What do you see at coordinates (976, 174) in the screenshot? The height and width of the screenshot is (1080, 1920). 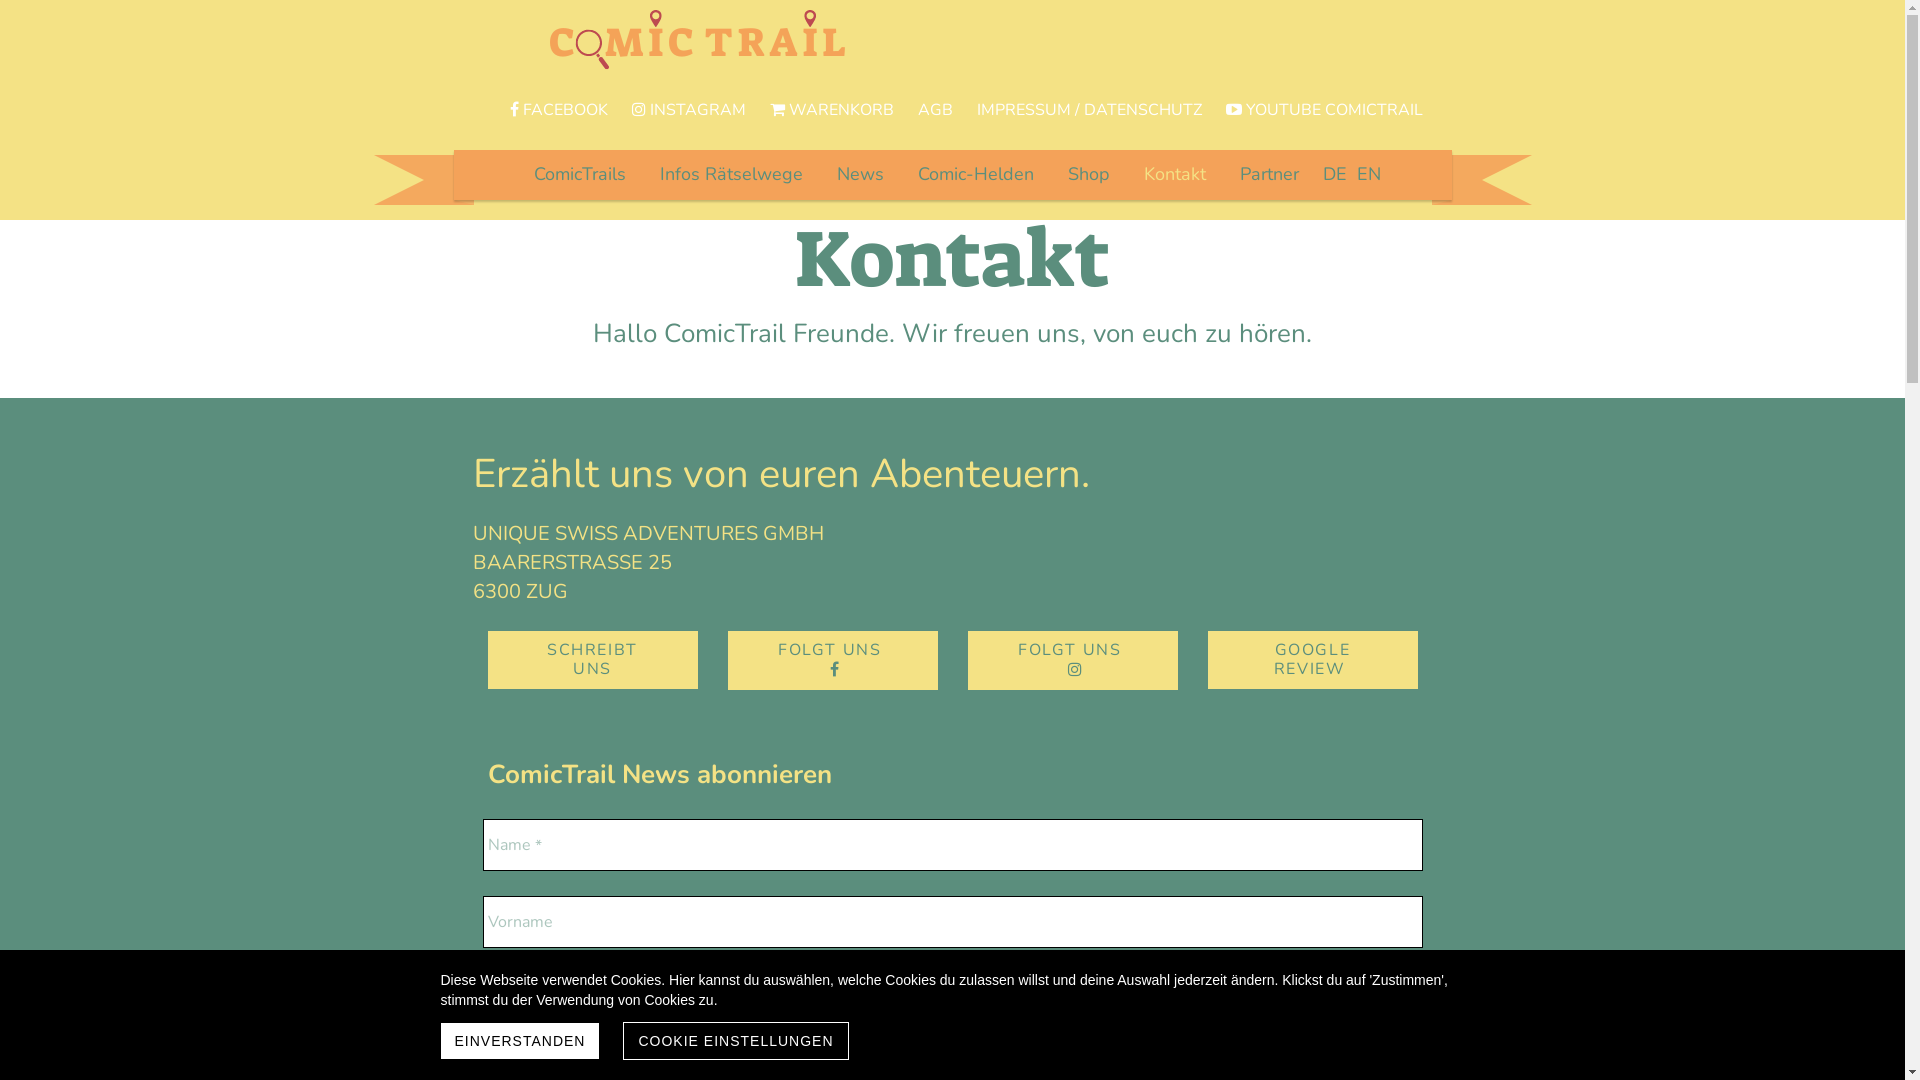 I see `Comic-Helden` at bounding box center [976, 174].